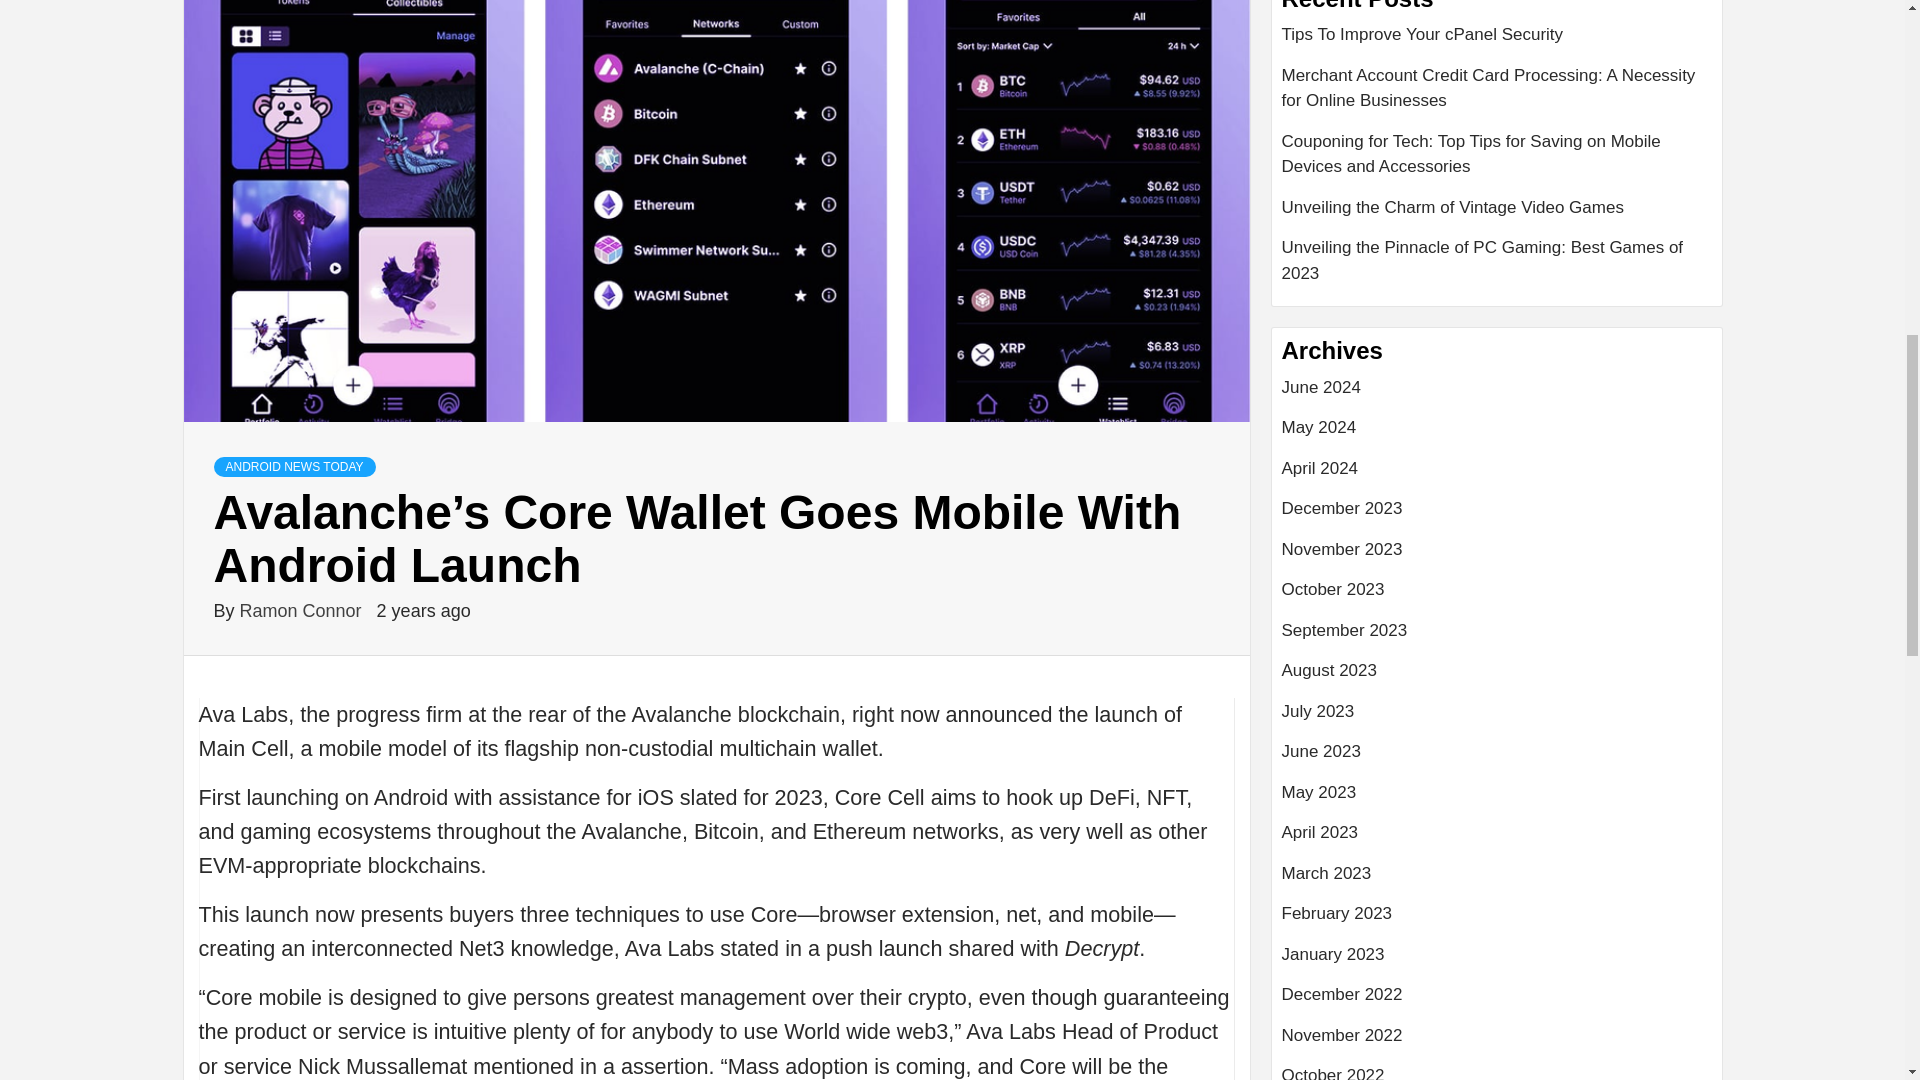 The width and height of the screenshot is (1920, 1080). What do you see at coordinates (1497, 42) in the screenshot?
I see `Tips To Improve Your cPanel Security` at bounding box center [1497, 42].